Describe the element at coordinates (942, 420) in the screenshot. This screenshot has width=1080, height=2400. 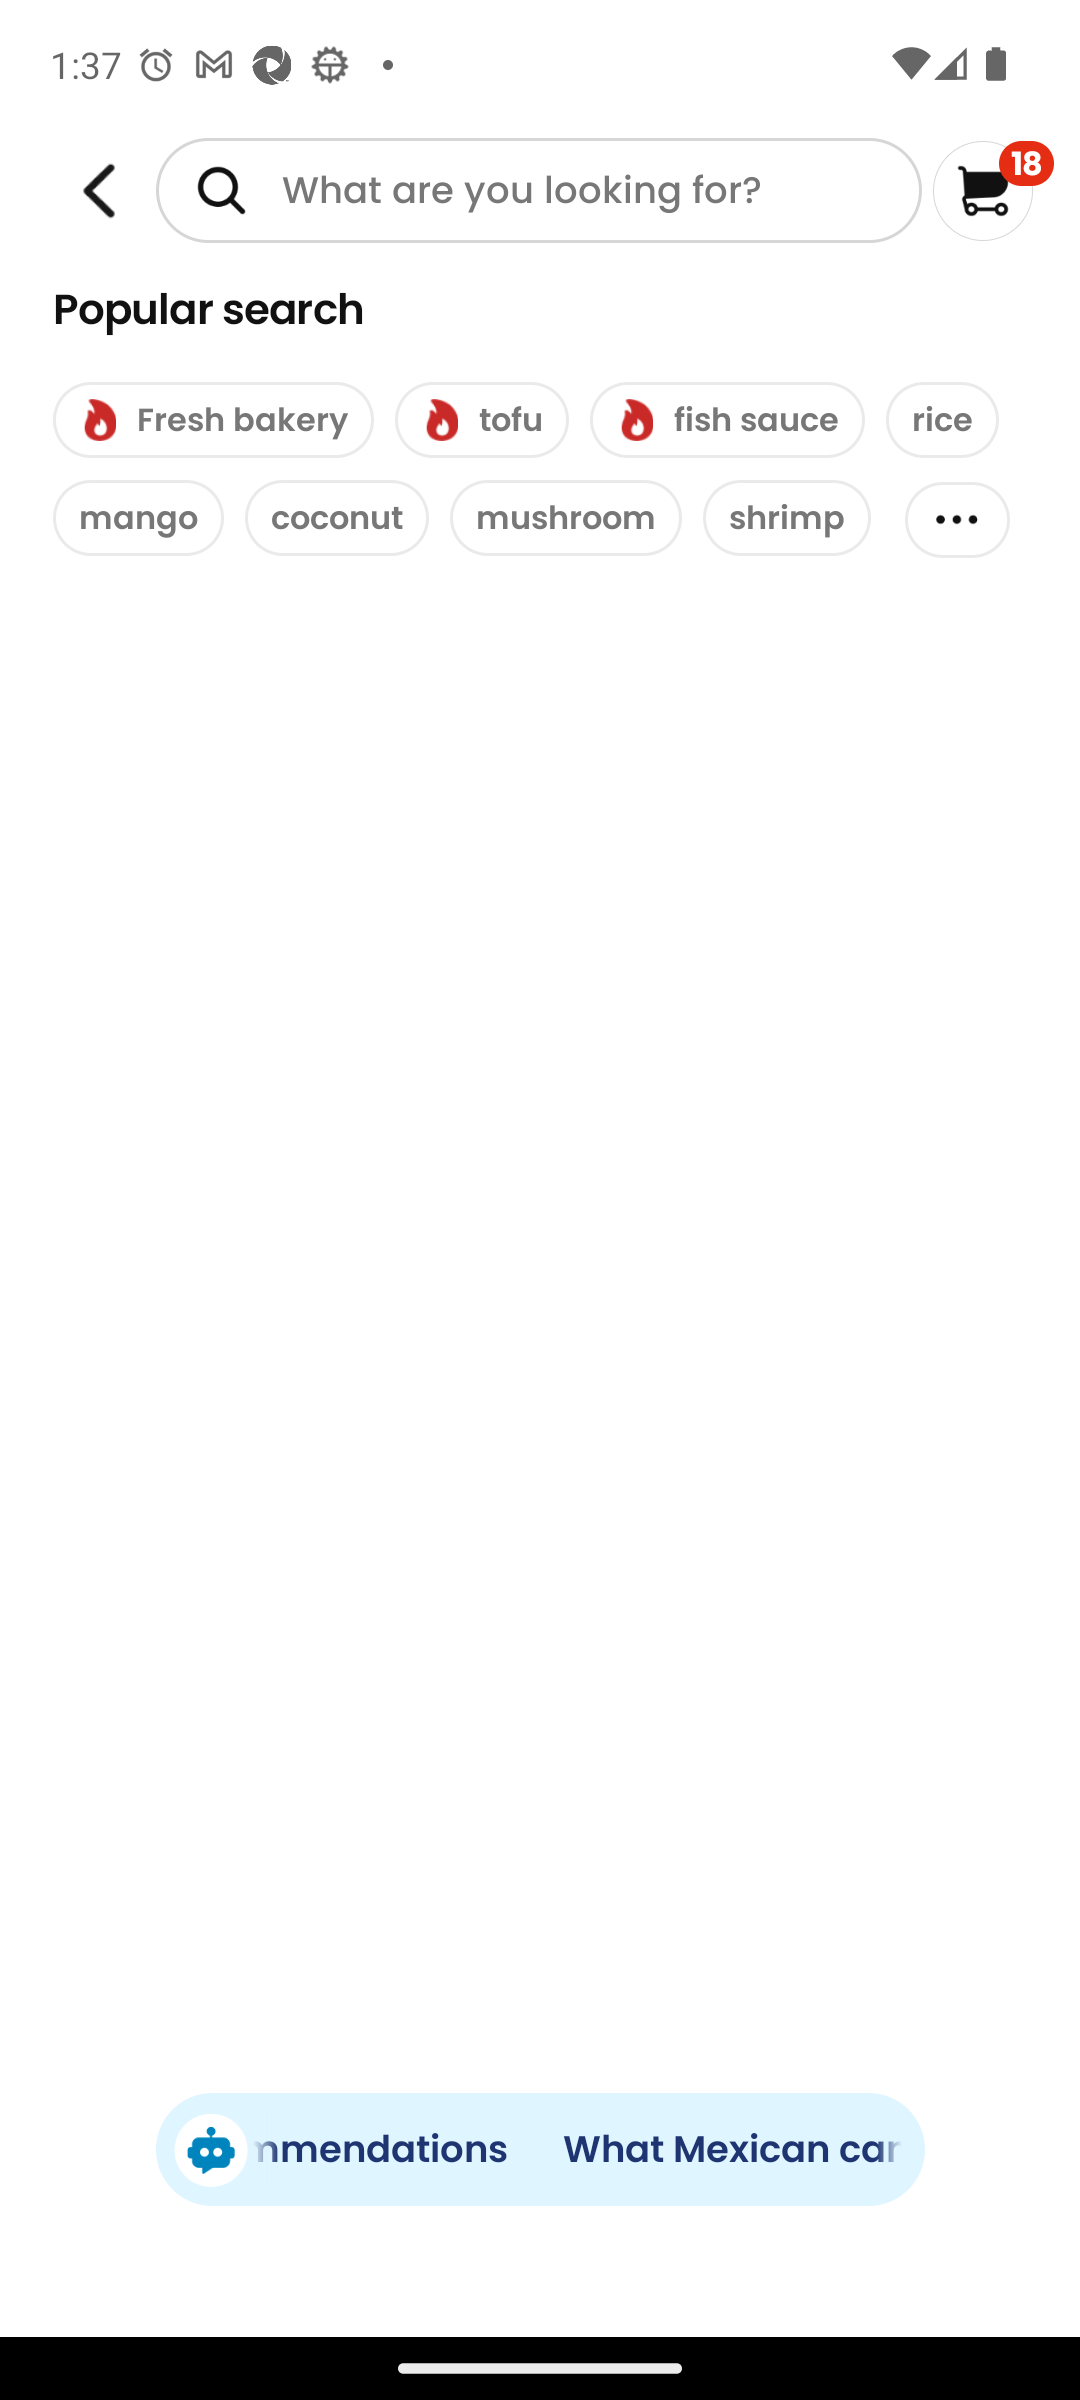
I see `rice` at that location.